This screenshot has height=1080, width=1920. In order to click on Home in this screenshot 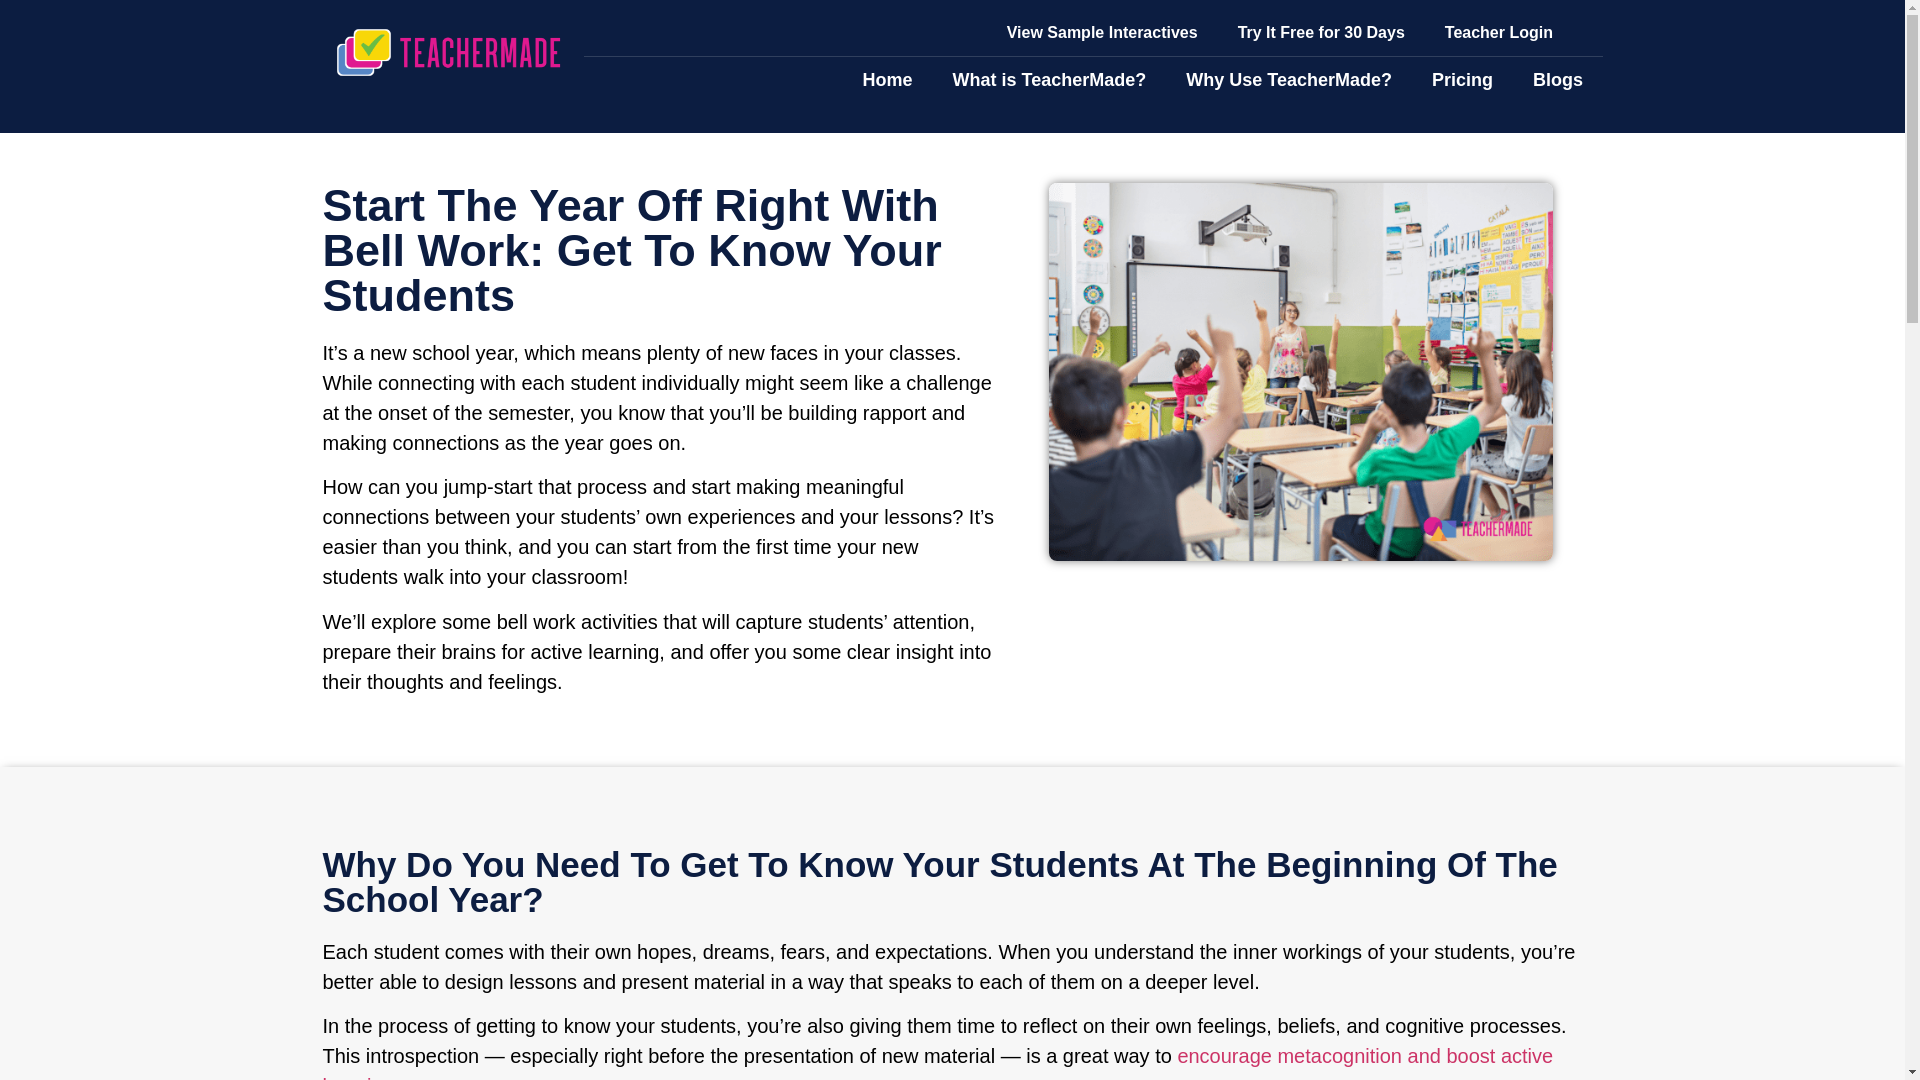, I will do `click(886, 80)`.